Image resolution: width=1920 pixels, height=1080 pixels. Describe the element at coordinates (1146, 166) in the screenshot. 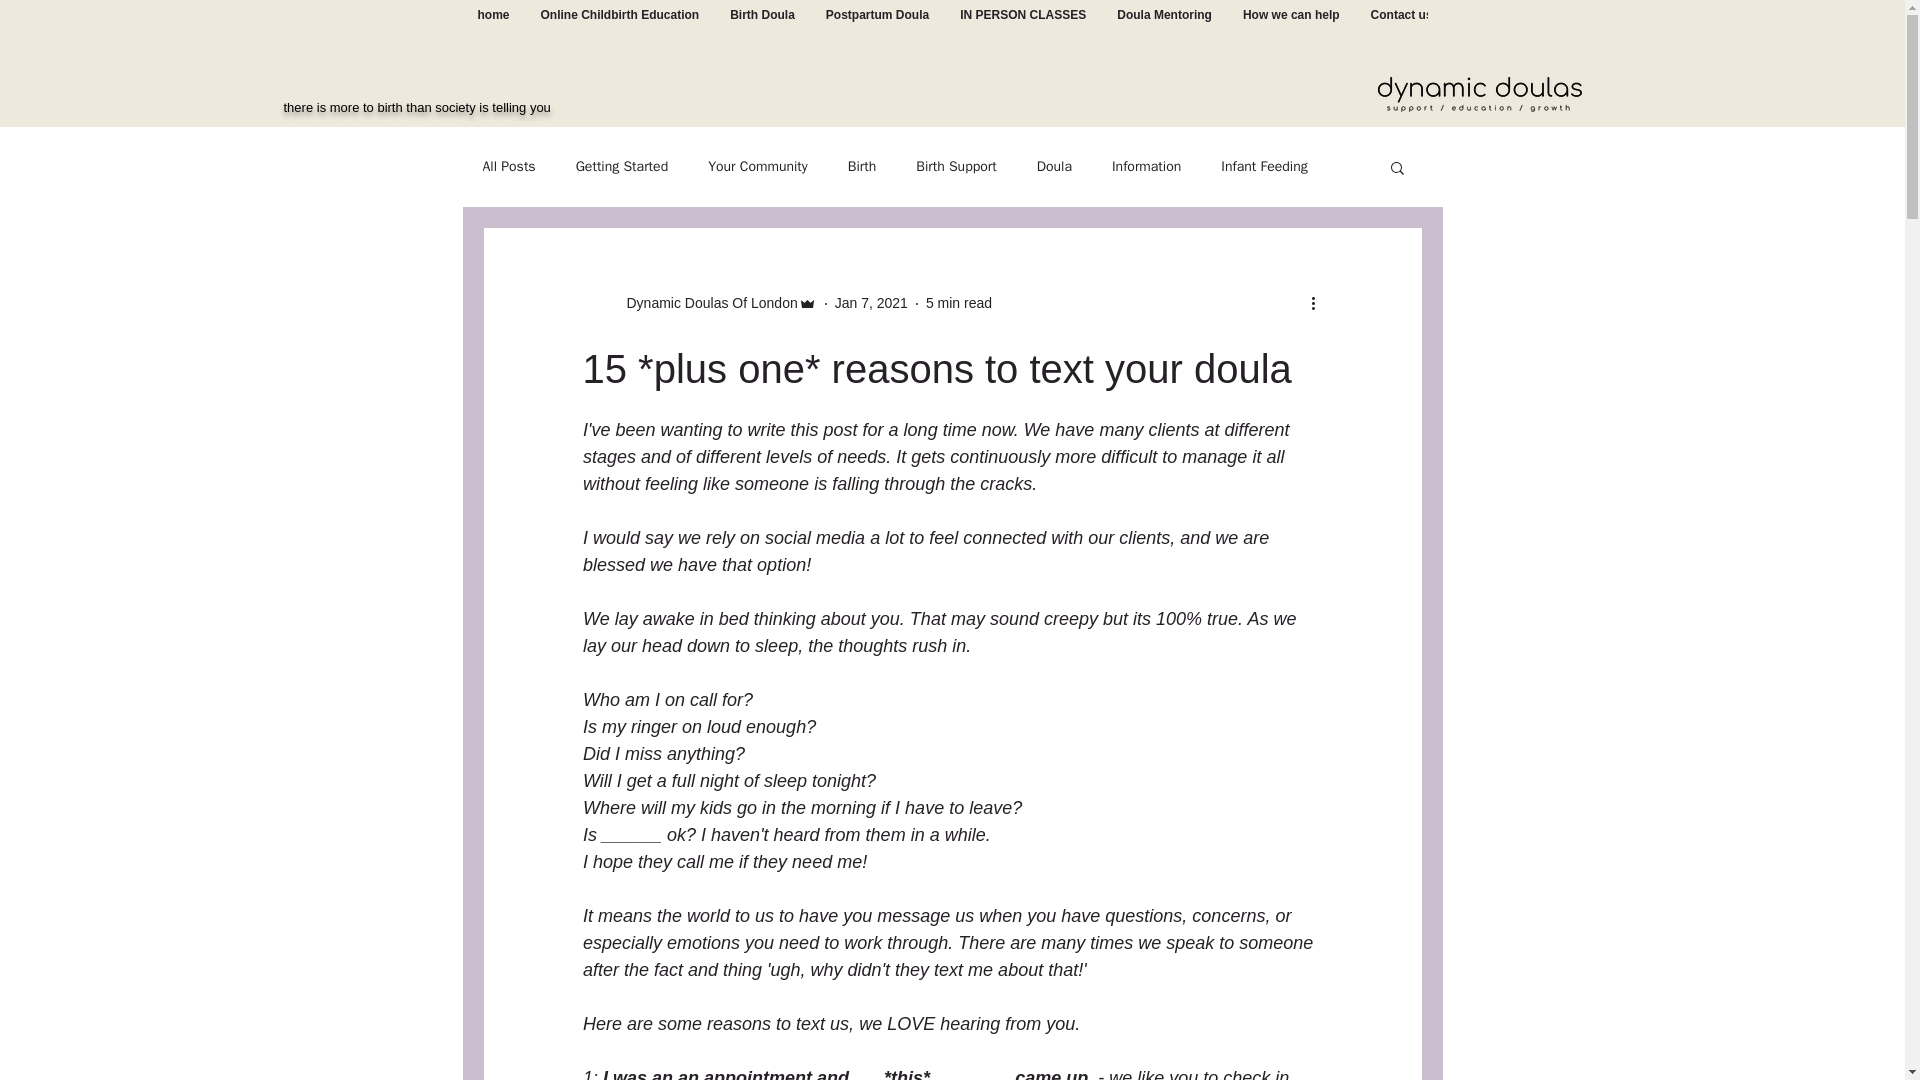

I see `Information` at that location.